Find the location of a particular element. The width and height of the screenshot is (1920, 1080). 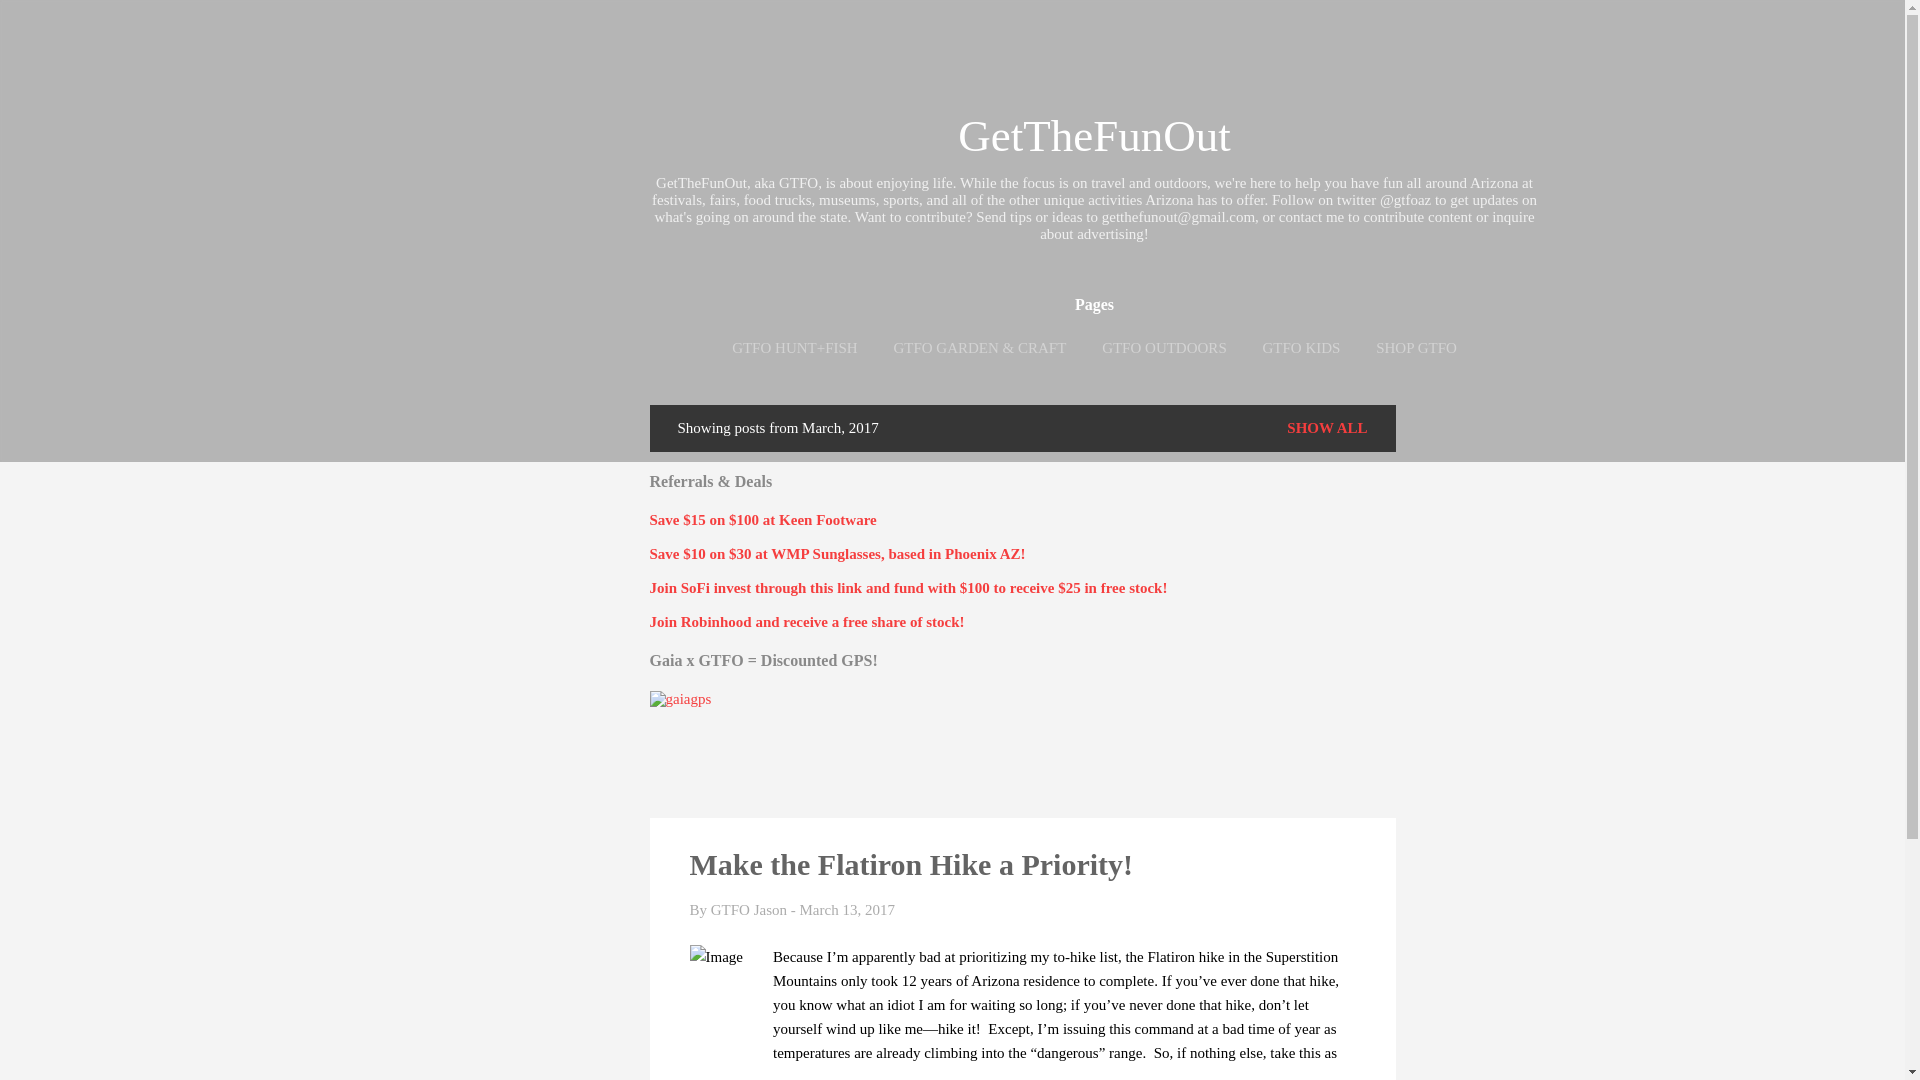

permanent link is located at coordinates (847, 910).